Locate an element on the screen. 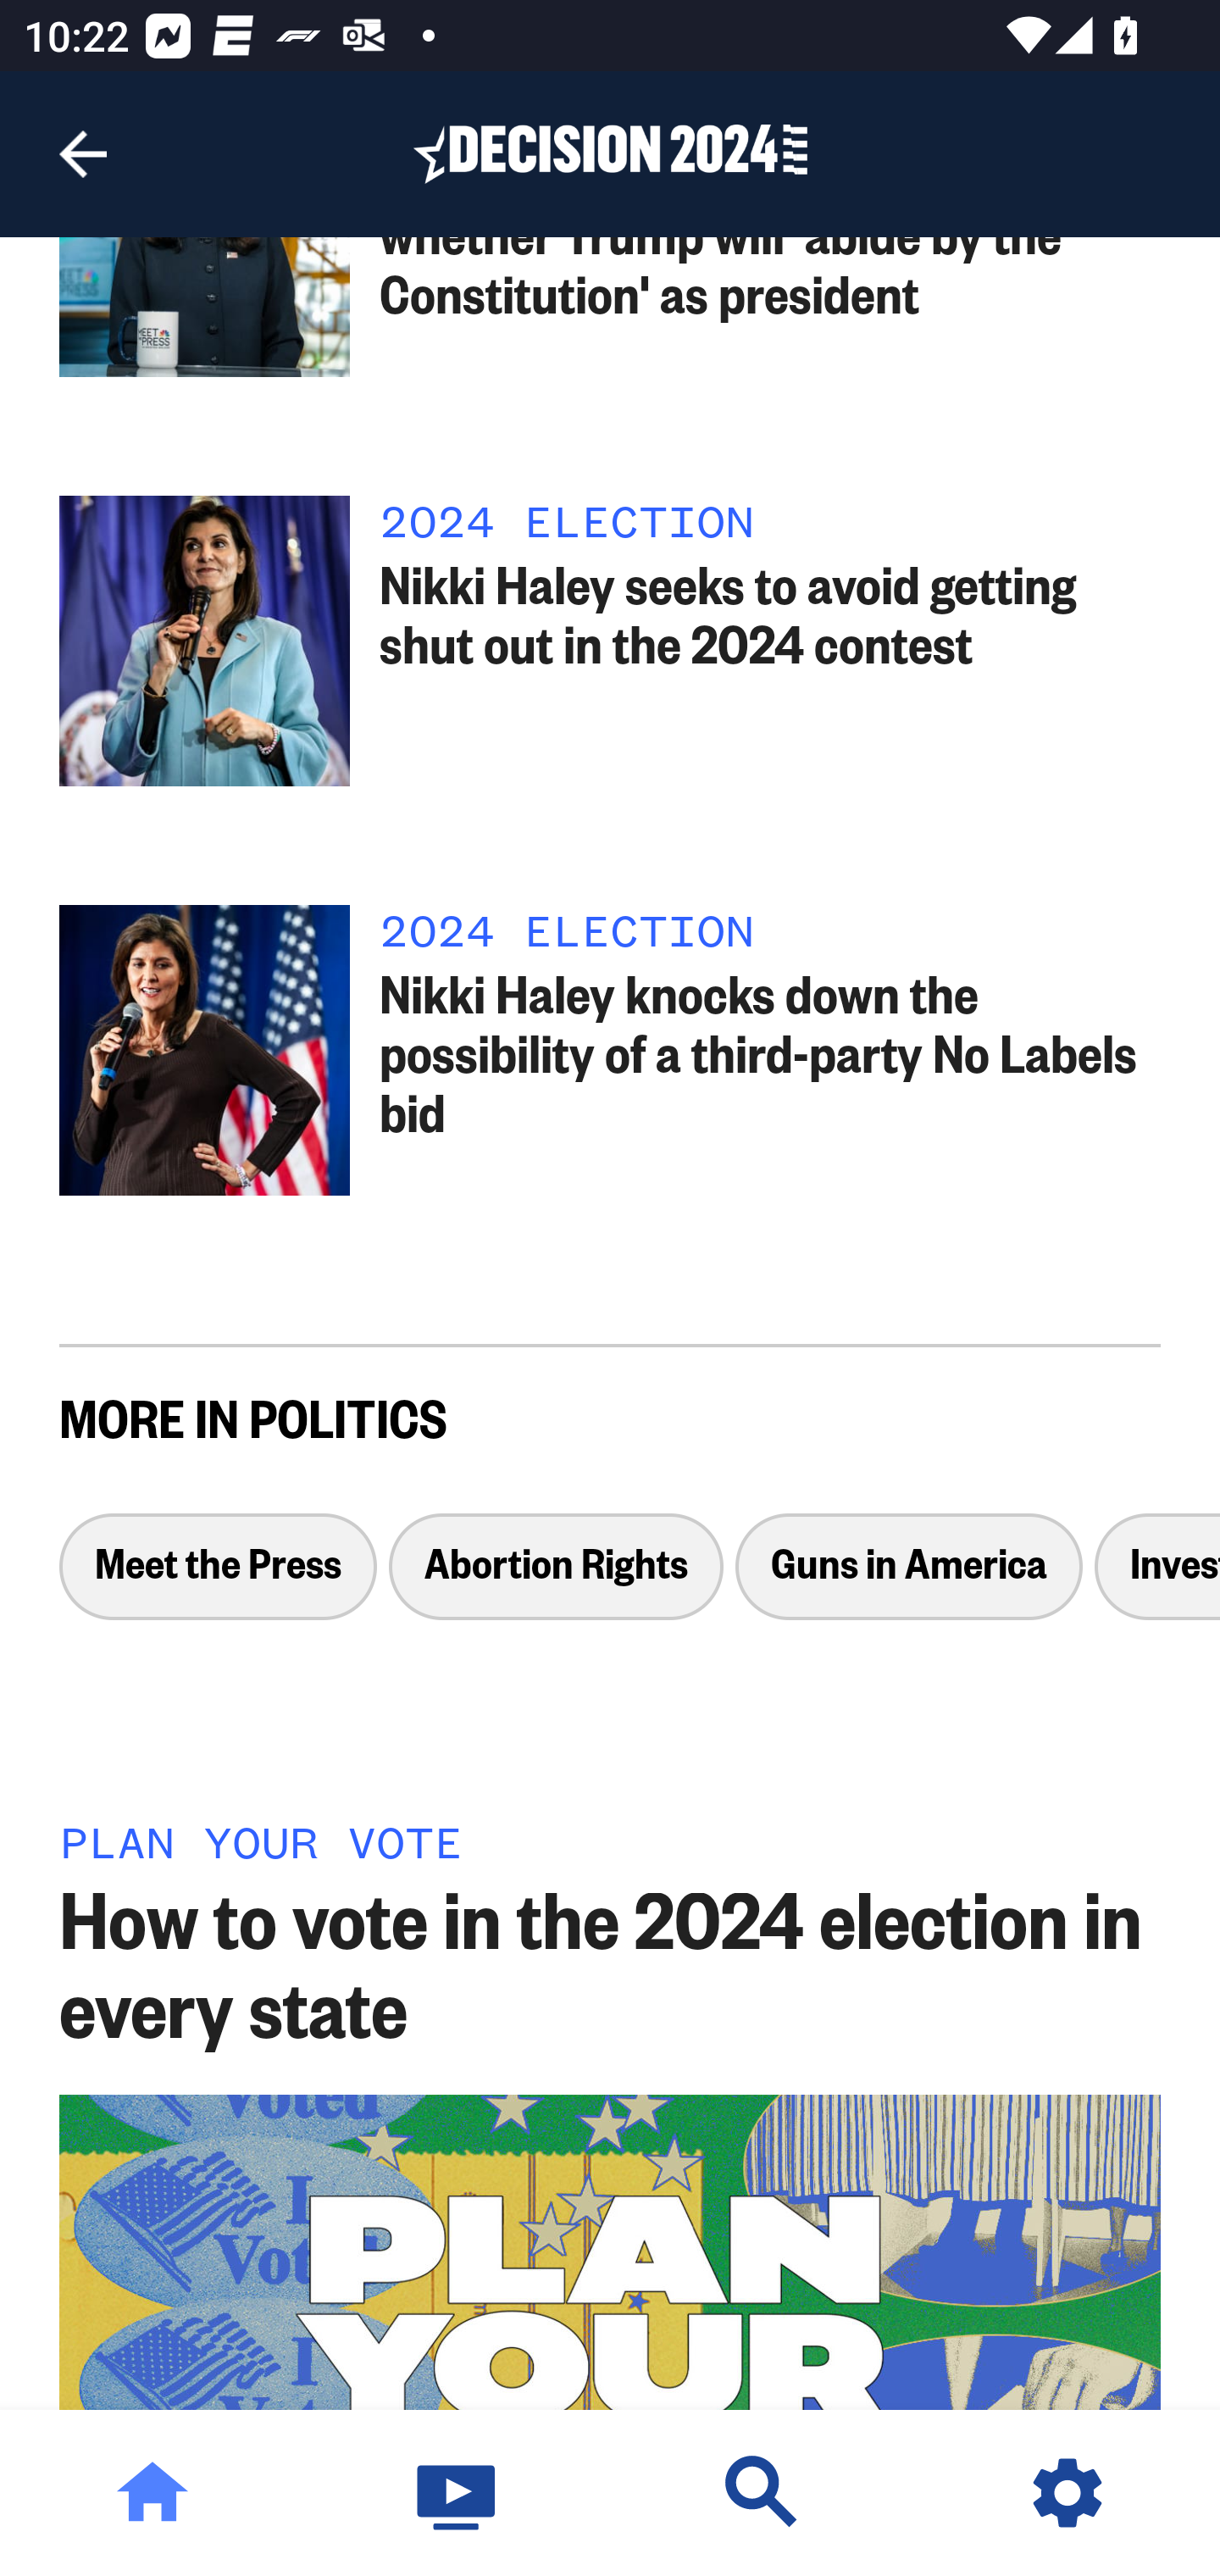 The image size is (1220, 2576). Discover is located at coordinates (762, 2493).